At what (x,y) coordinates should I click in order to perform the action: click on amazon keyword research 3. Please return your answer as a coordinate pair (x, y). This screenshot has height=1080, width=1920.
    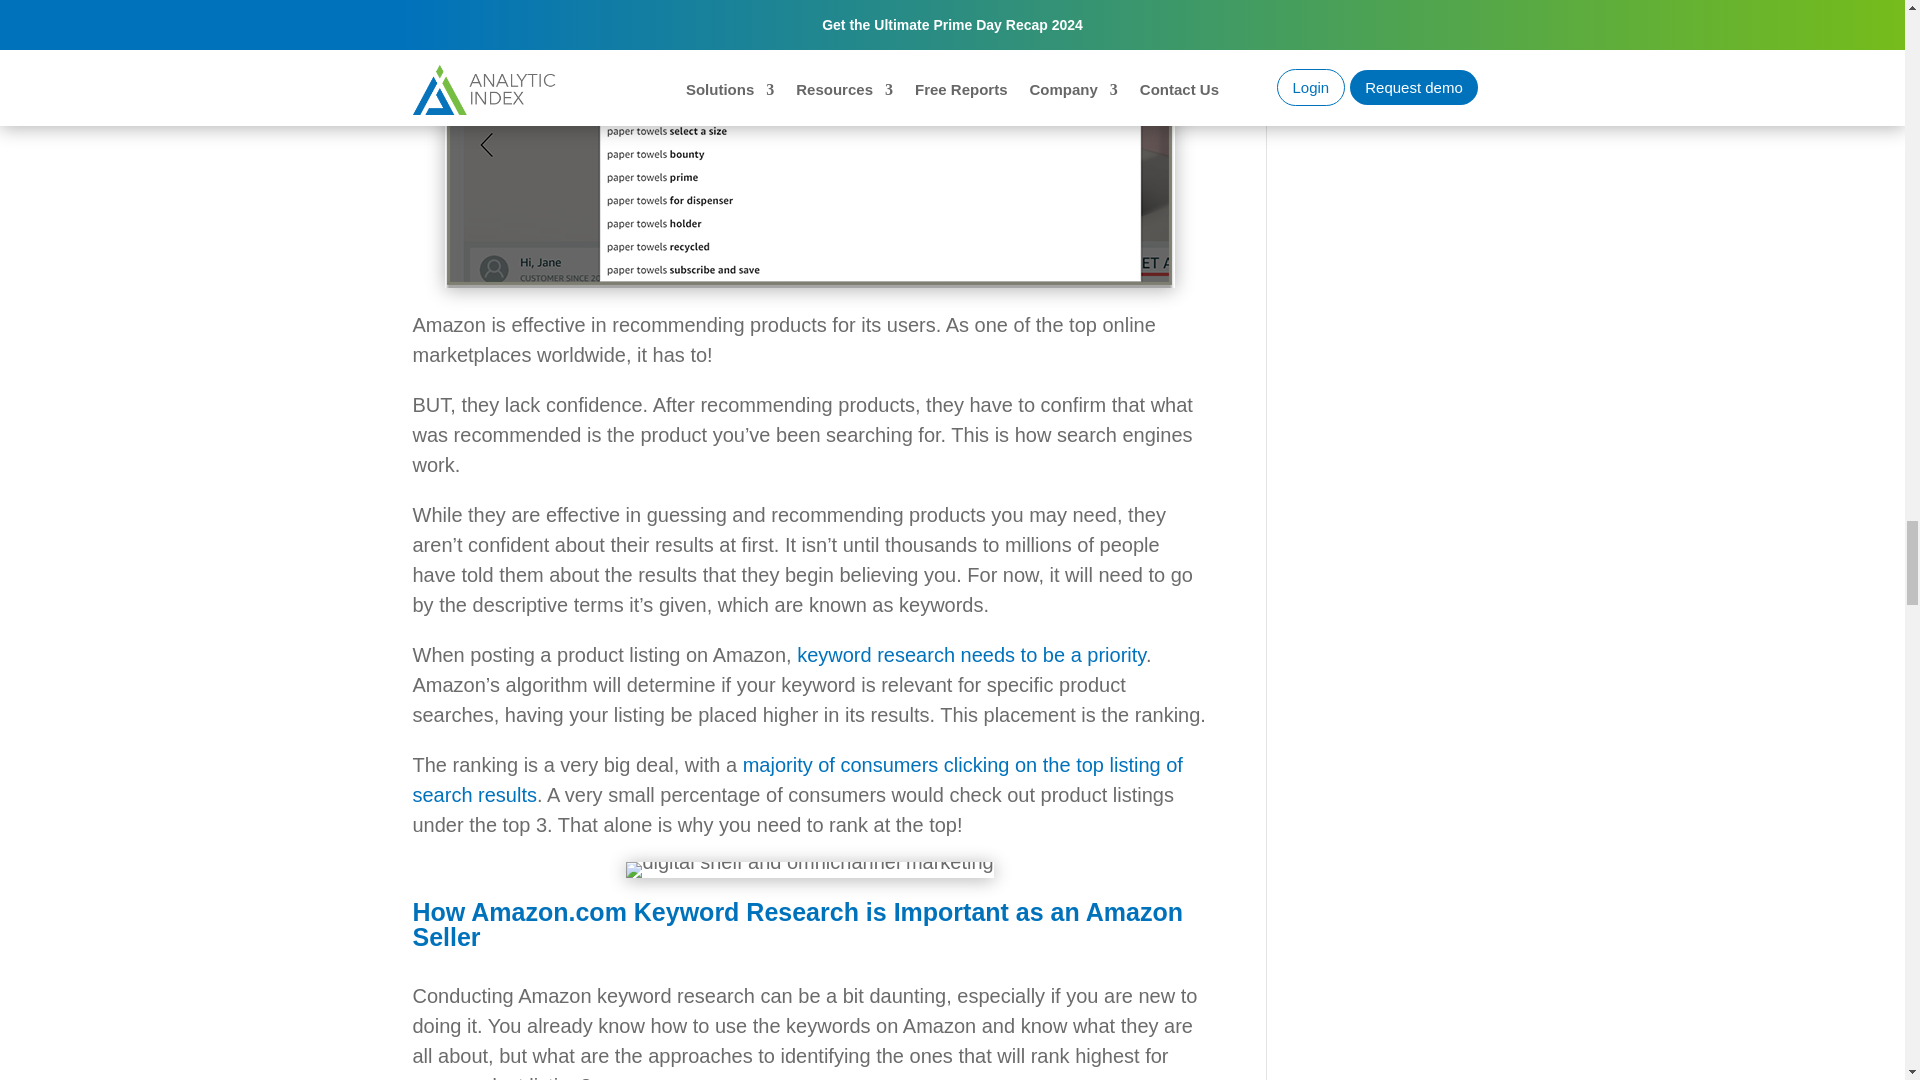
    Looking at the image, I should click on (810, 144).